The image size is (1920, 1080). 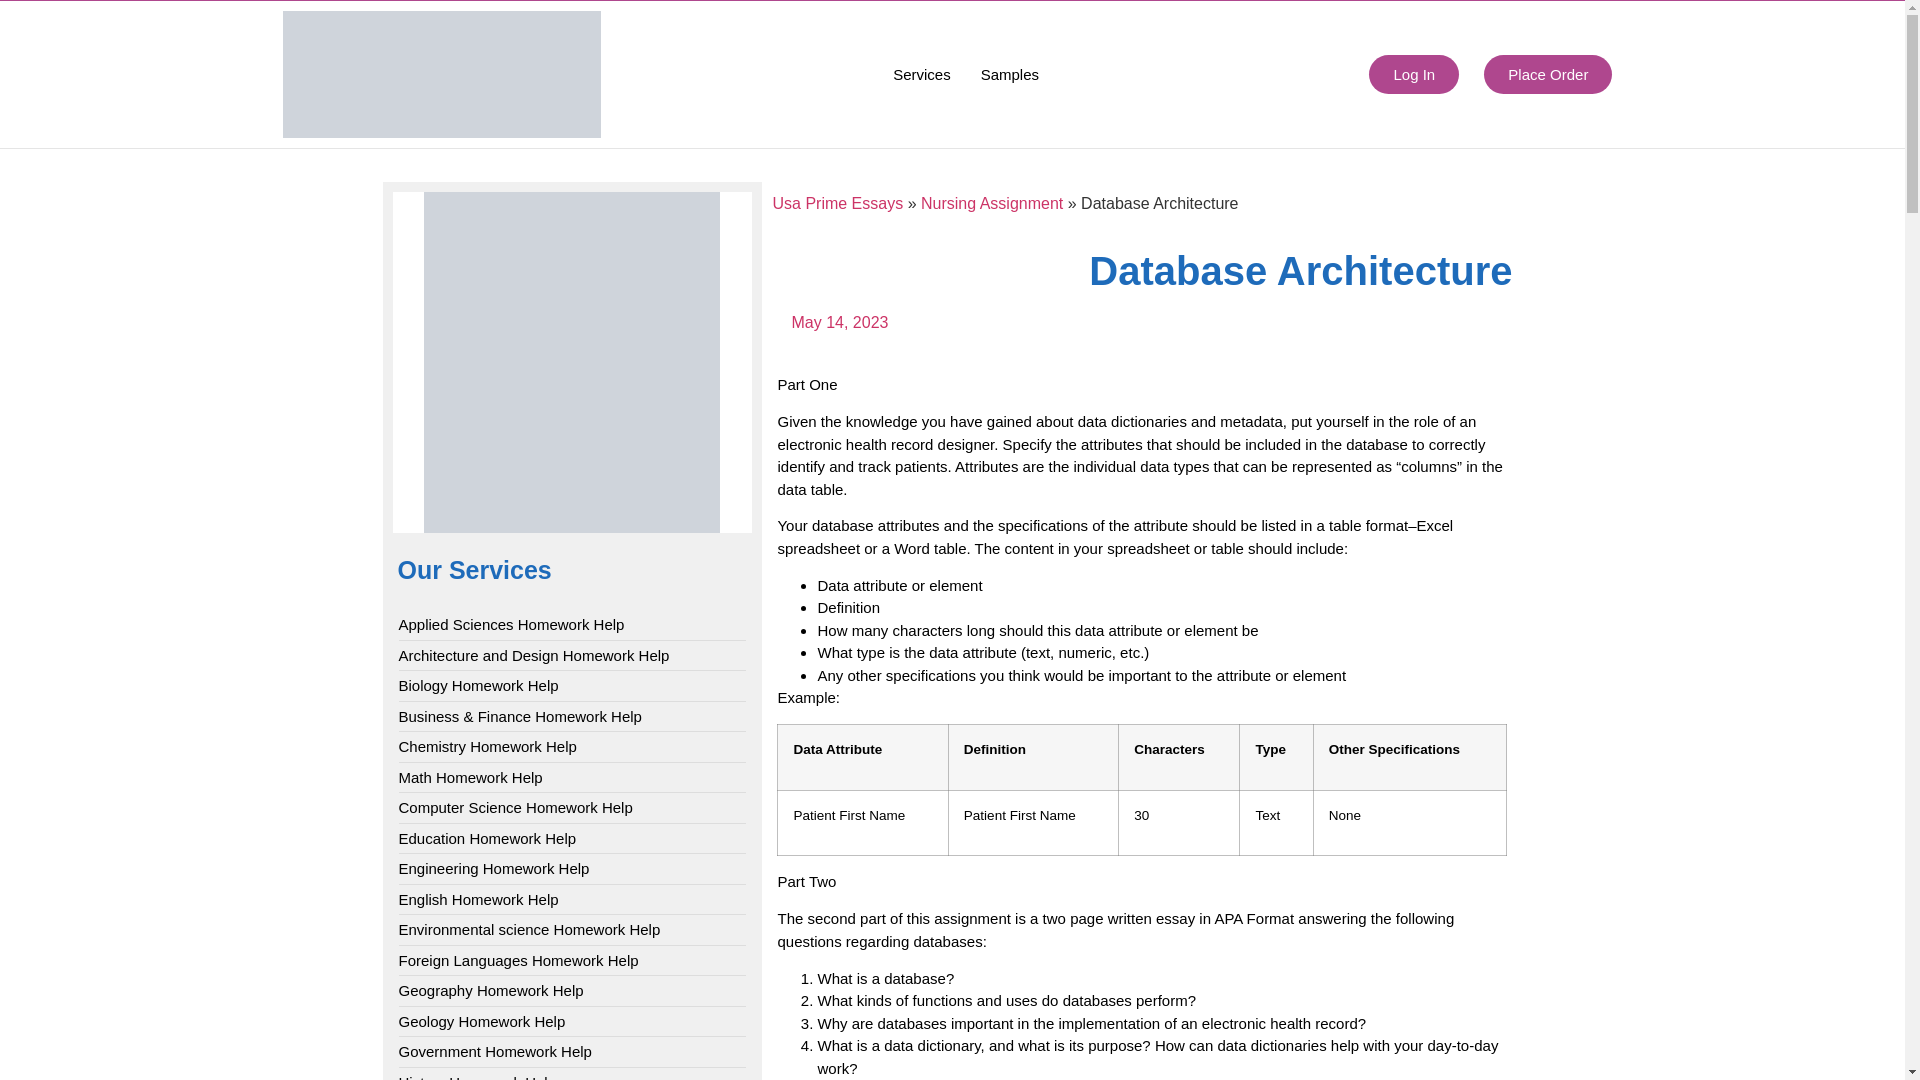 What do you see at coordinates (469, 778) in the screenshot?
I see `Math Homework Help` at bounding box center [469, 778].